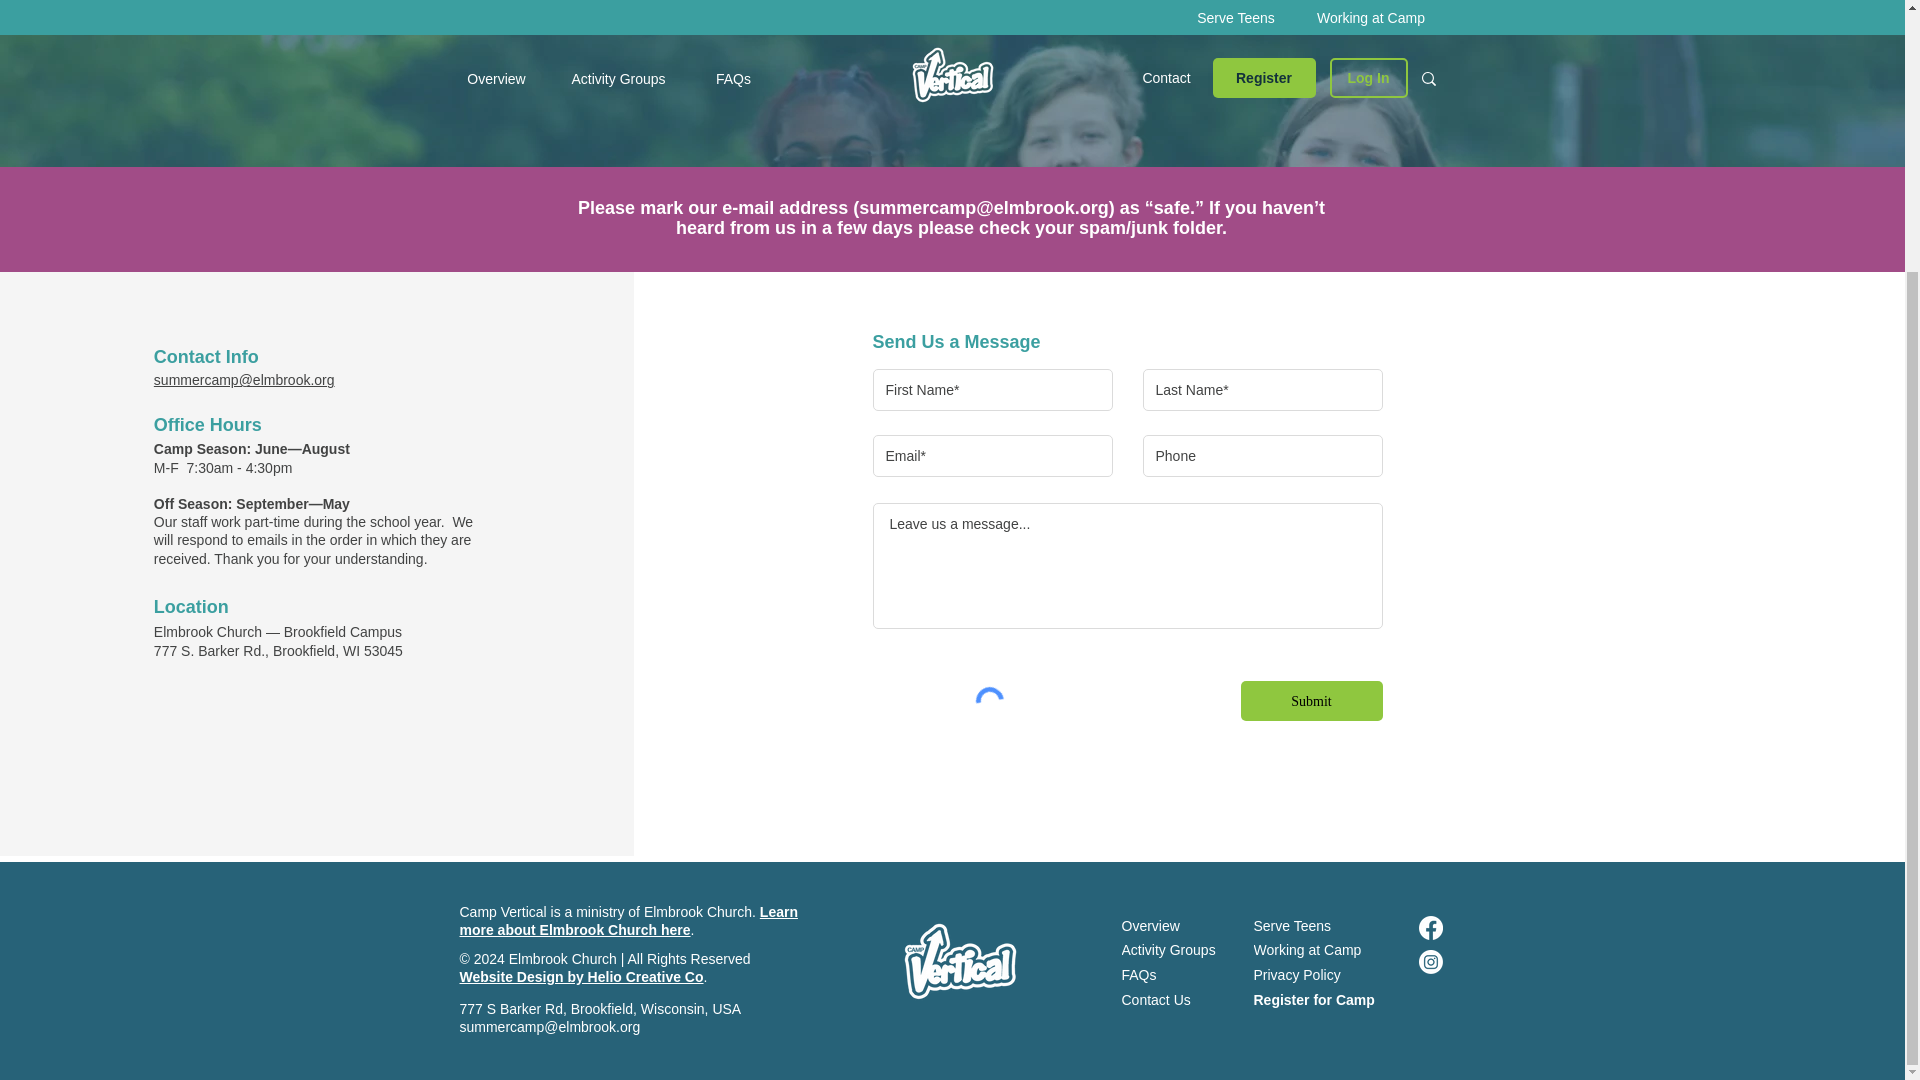 The image size is (1920, 1080). What do you see at coordinates (1182, 950) in the screenshot?
I see `Activity Groups` at bounding box center [1182, 950].